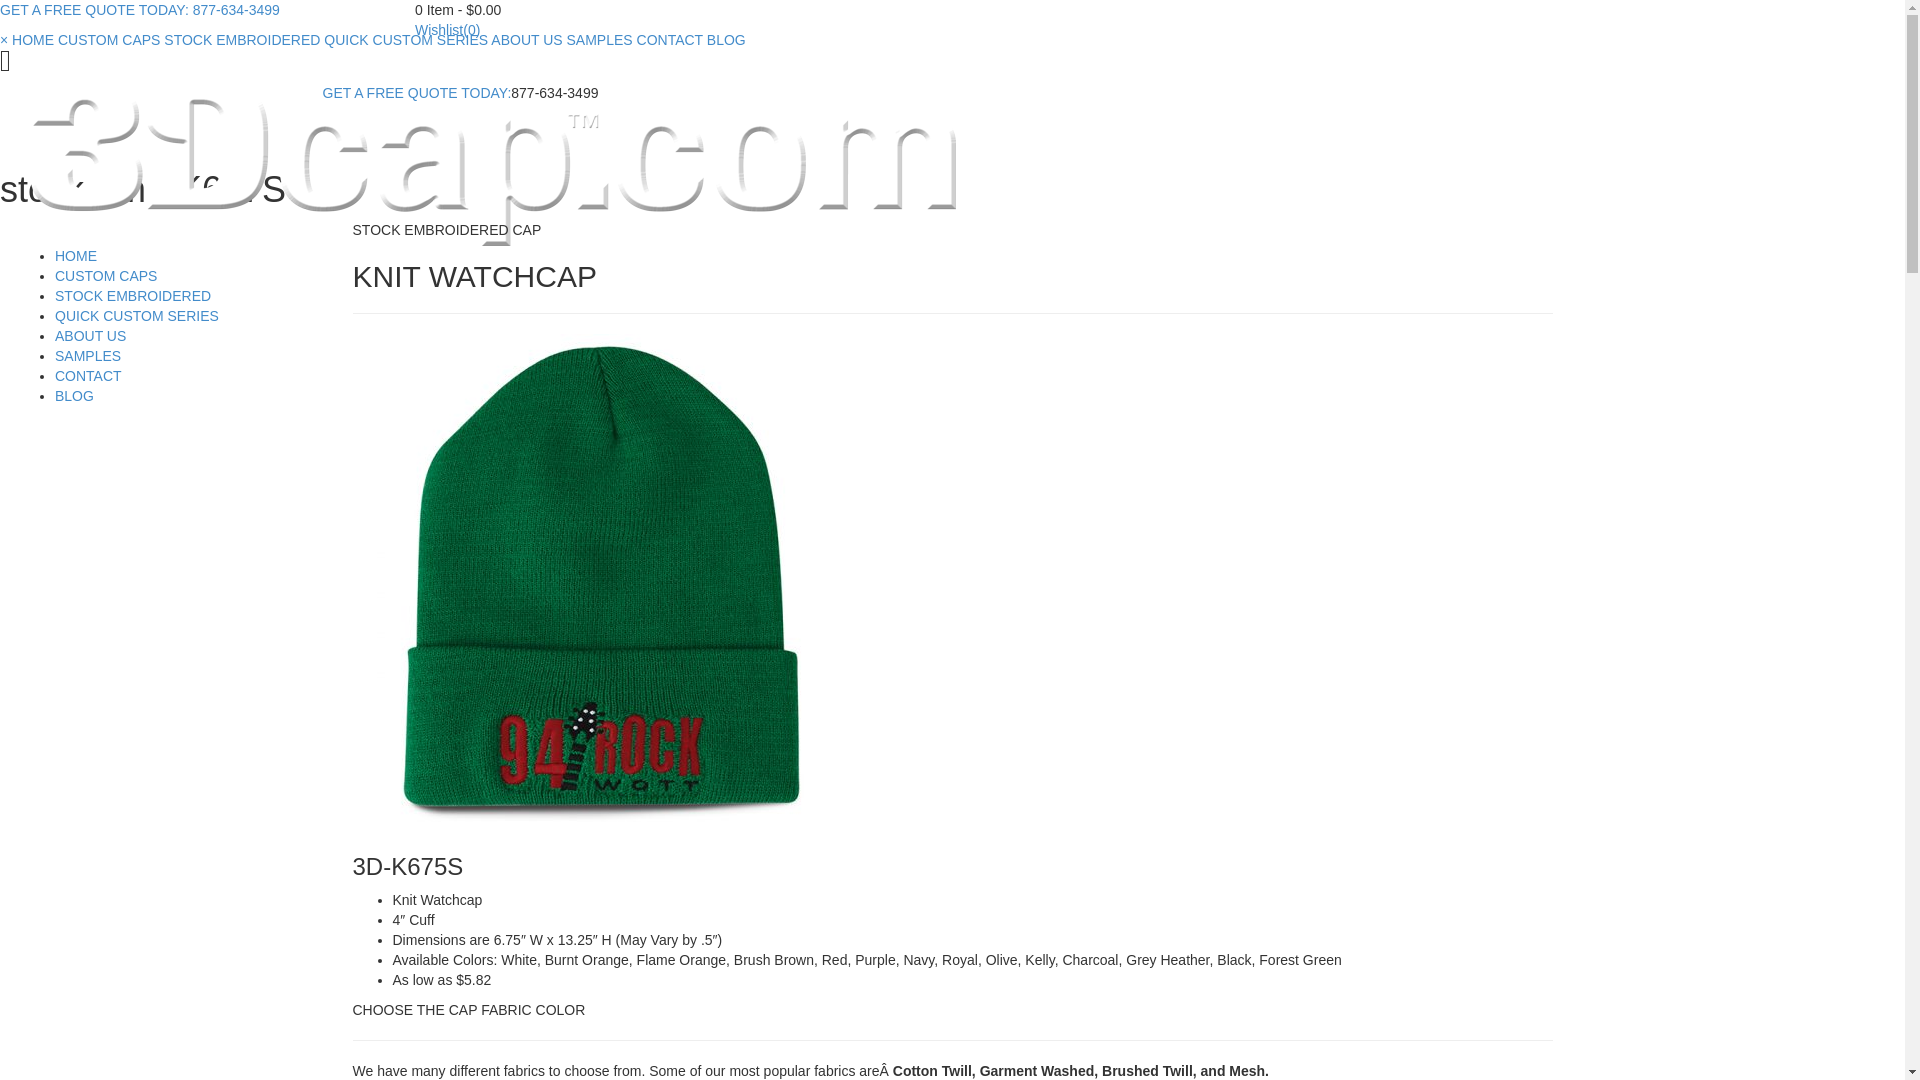 Image resolution: width=1920 pixels, height=1080 pixels. Describe the element at coordinates (406, 40) in the screenshot. I see `QUICK CUSTOM SERIES` at that location.